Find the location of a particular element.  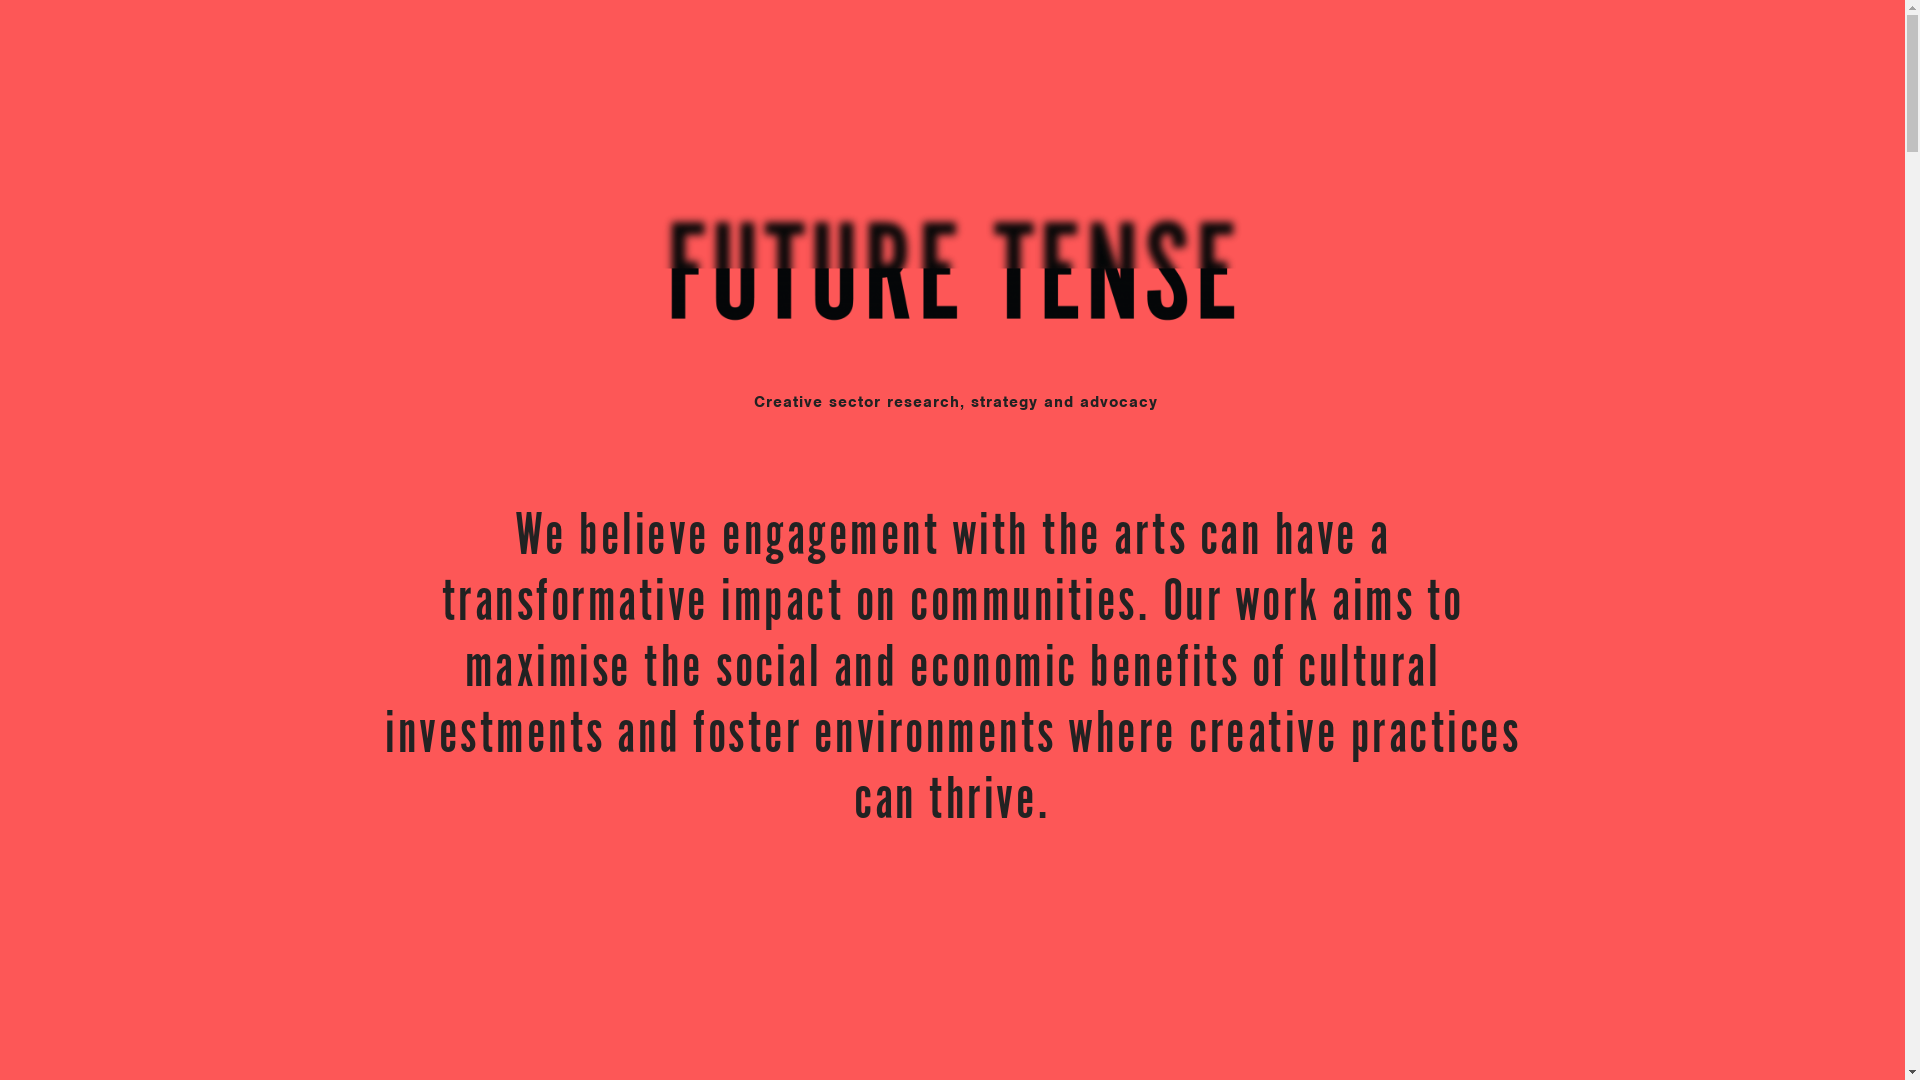

Skip to content is located at coordinates (0, 0).